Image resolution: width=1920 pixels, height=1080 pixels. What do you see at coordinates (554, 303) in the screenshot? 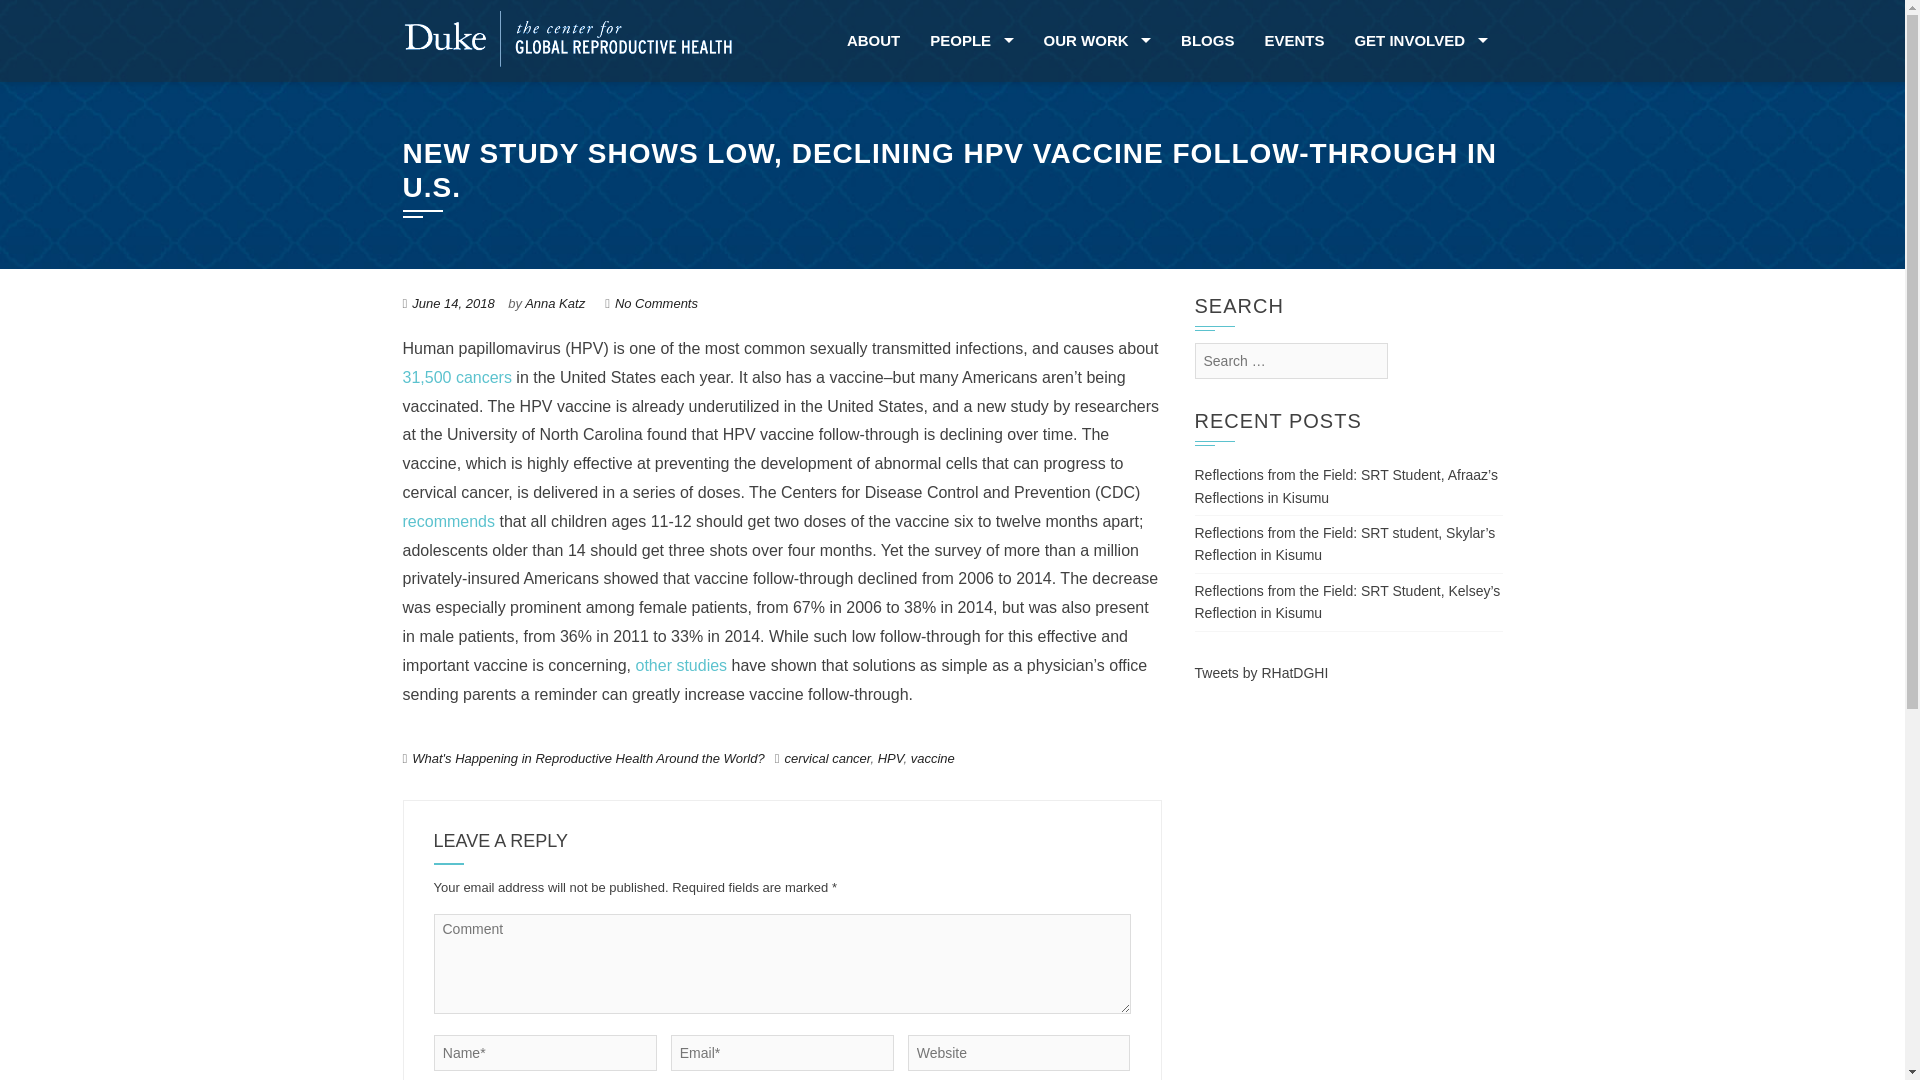
I see `Anna Katz` at bounding box center [554, 303].